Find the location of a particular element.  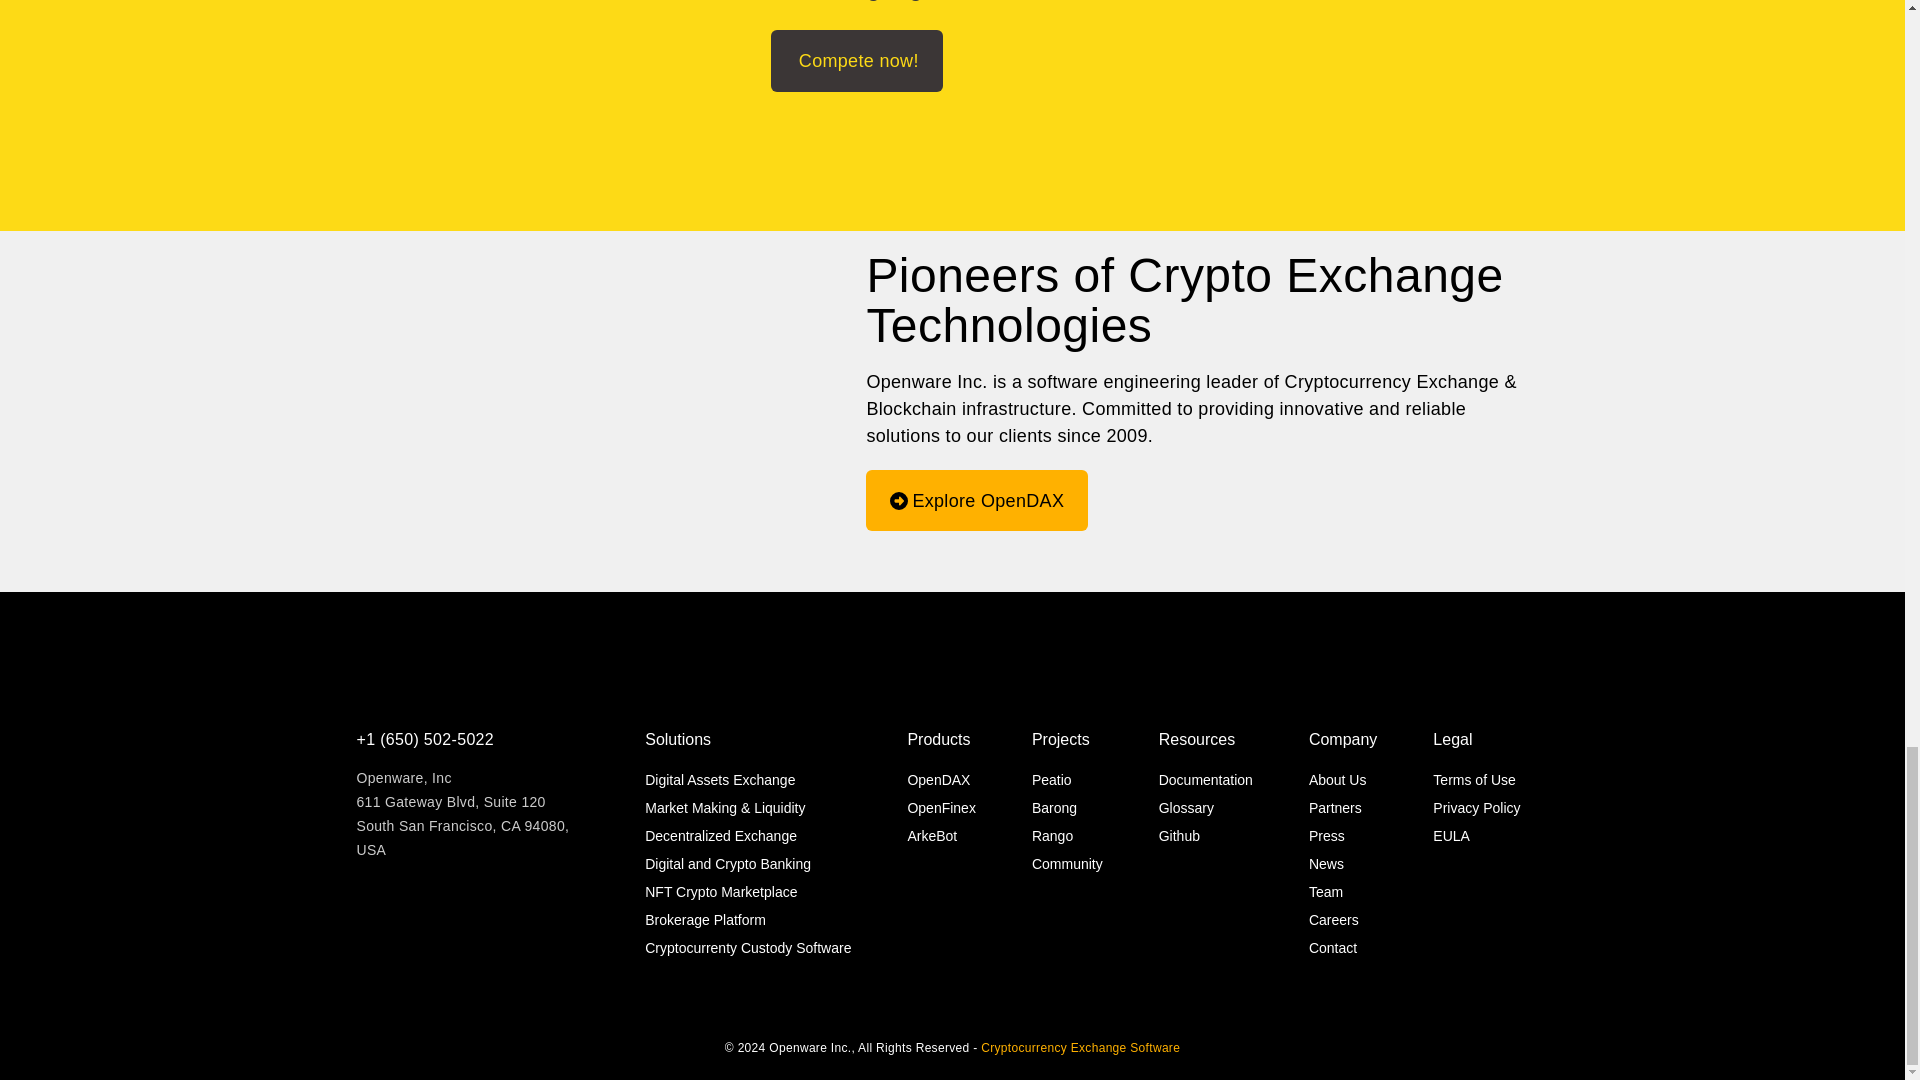

Barong is located at coordinates (1067, 807).